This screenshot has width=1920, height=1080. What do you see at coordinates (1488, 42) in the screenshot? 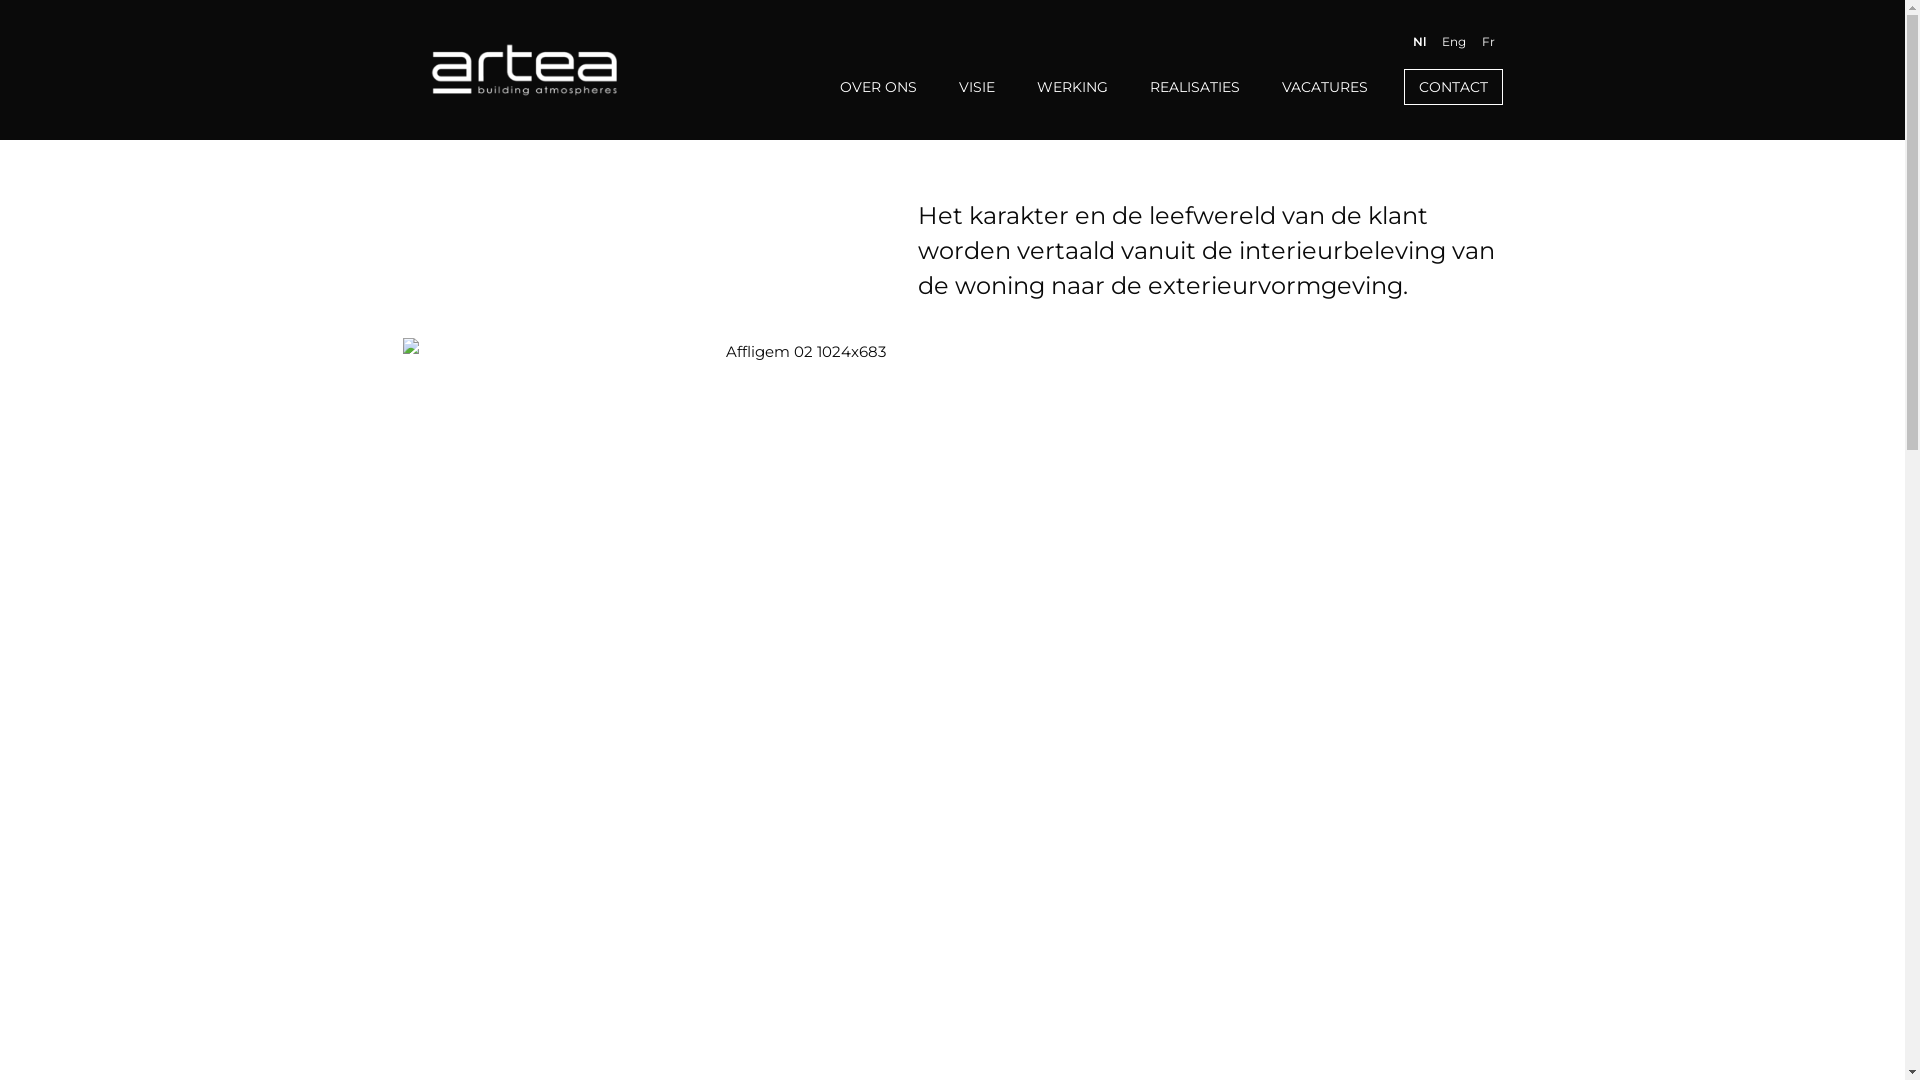
I see `Fr` at bounding box center [1488, 42].